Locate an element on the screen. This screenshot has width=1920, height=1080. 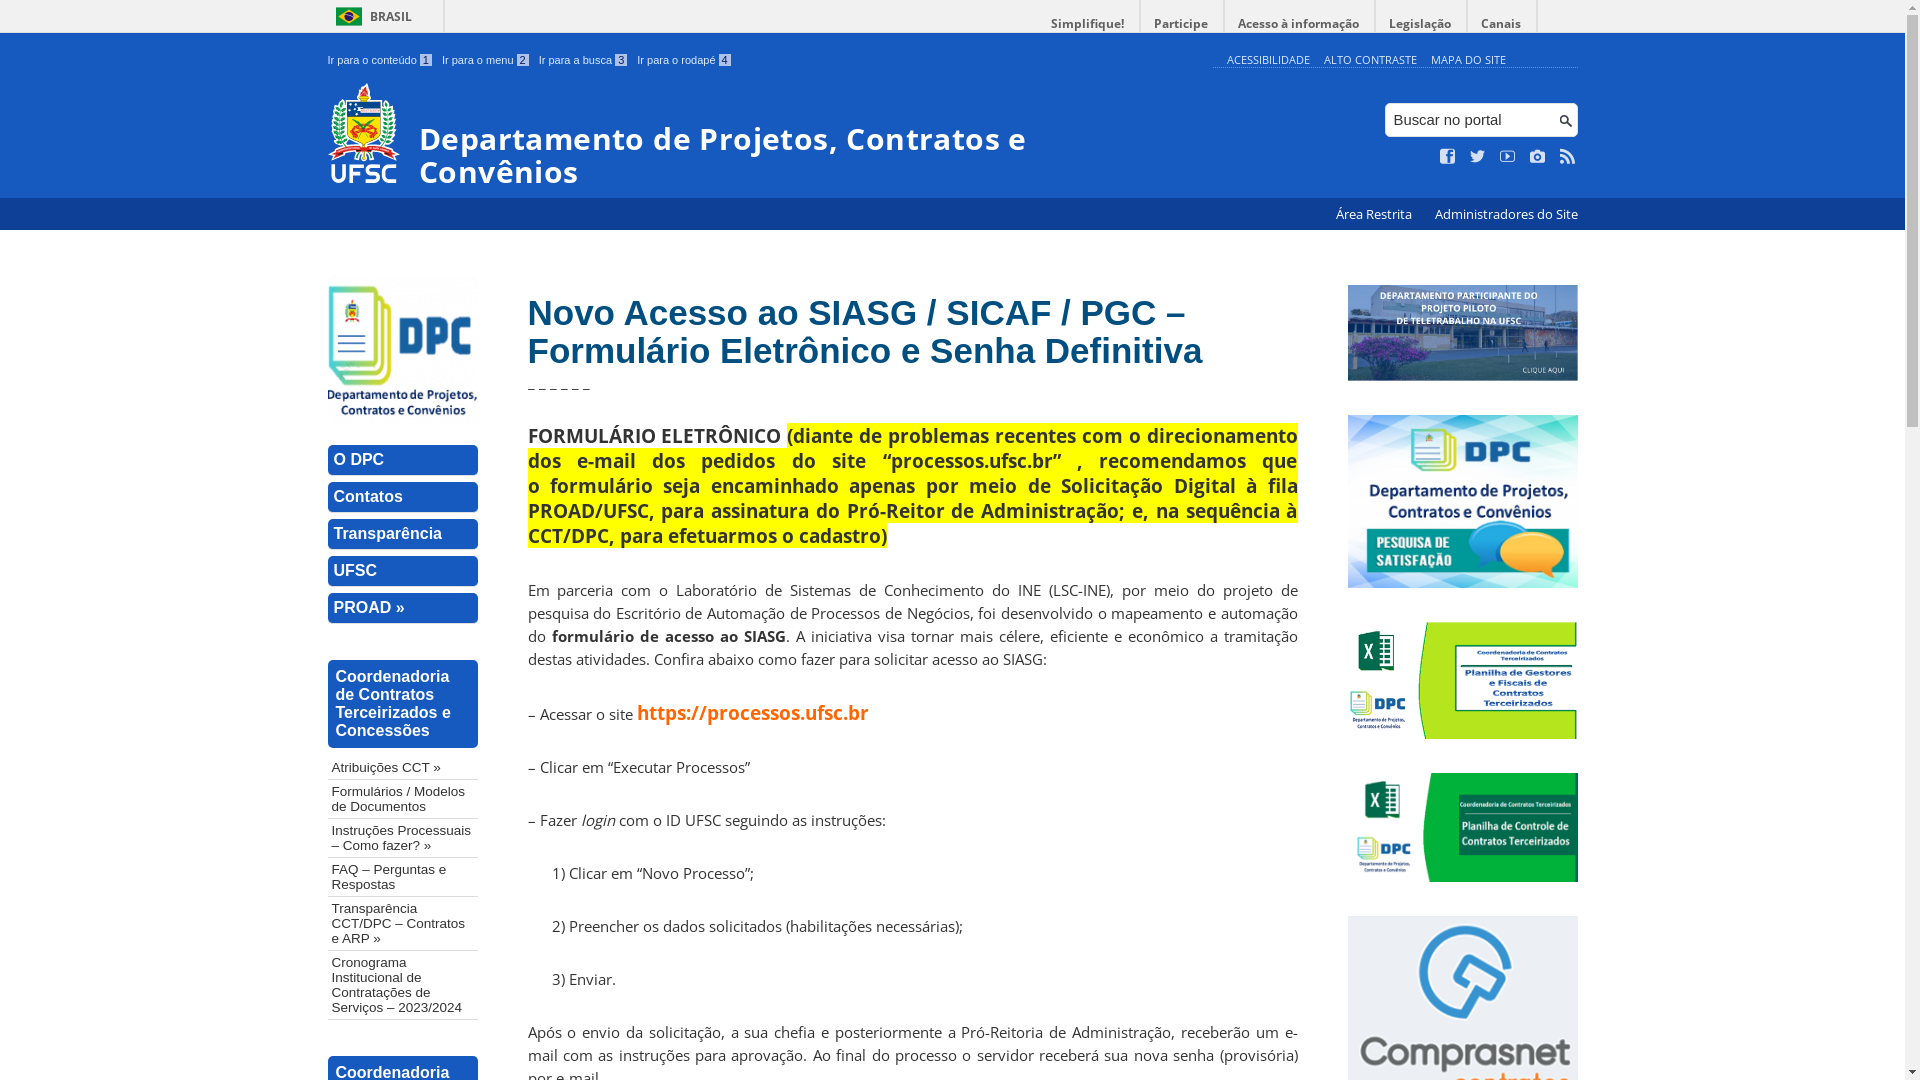
Curta no Facebook is located at coordinates (1448, 157).